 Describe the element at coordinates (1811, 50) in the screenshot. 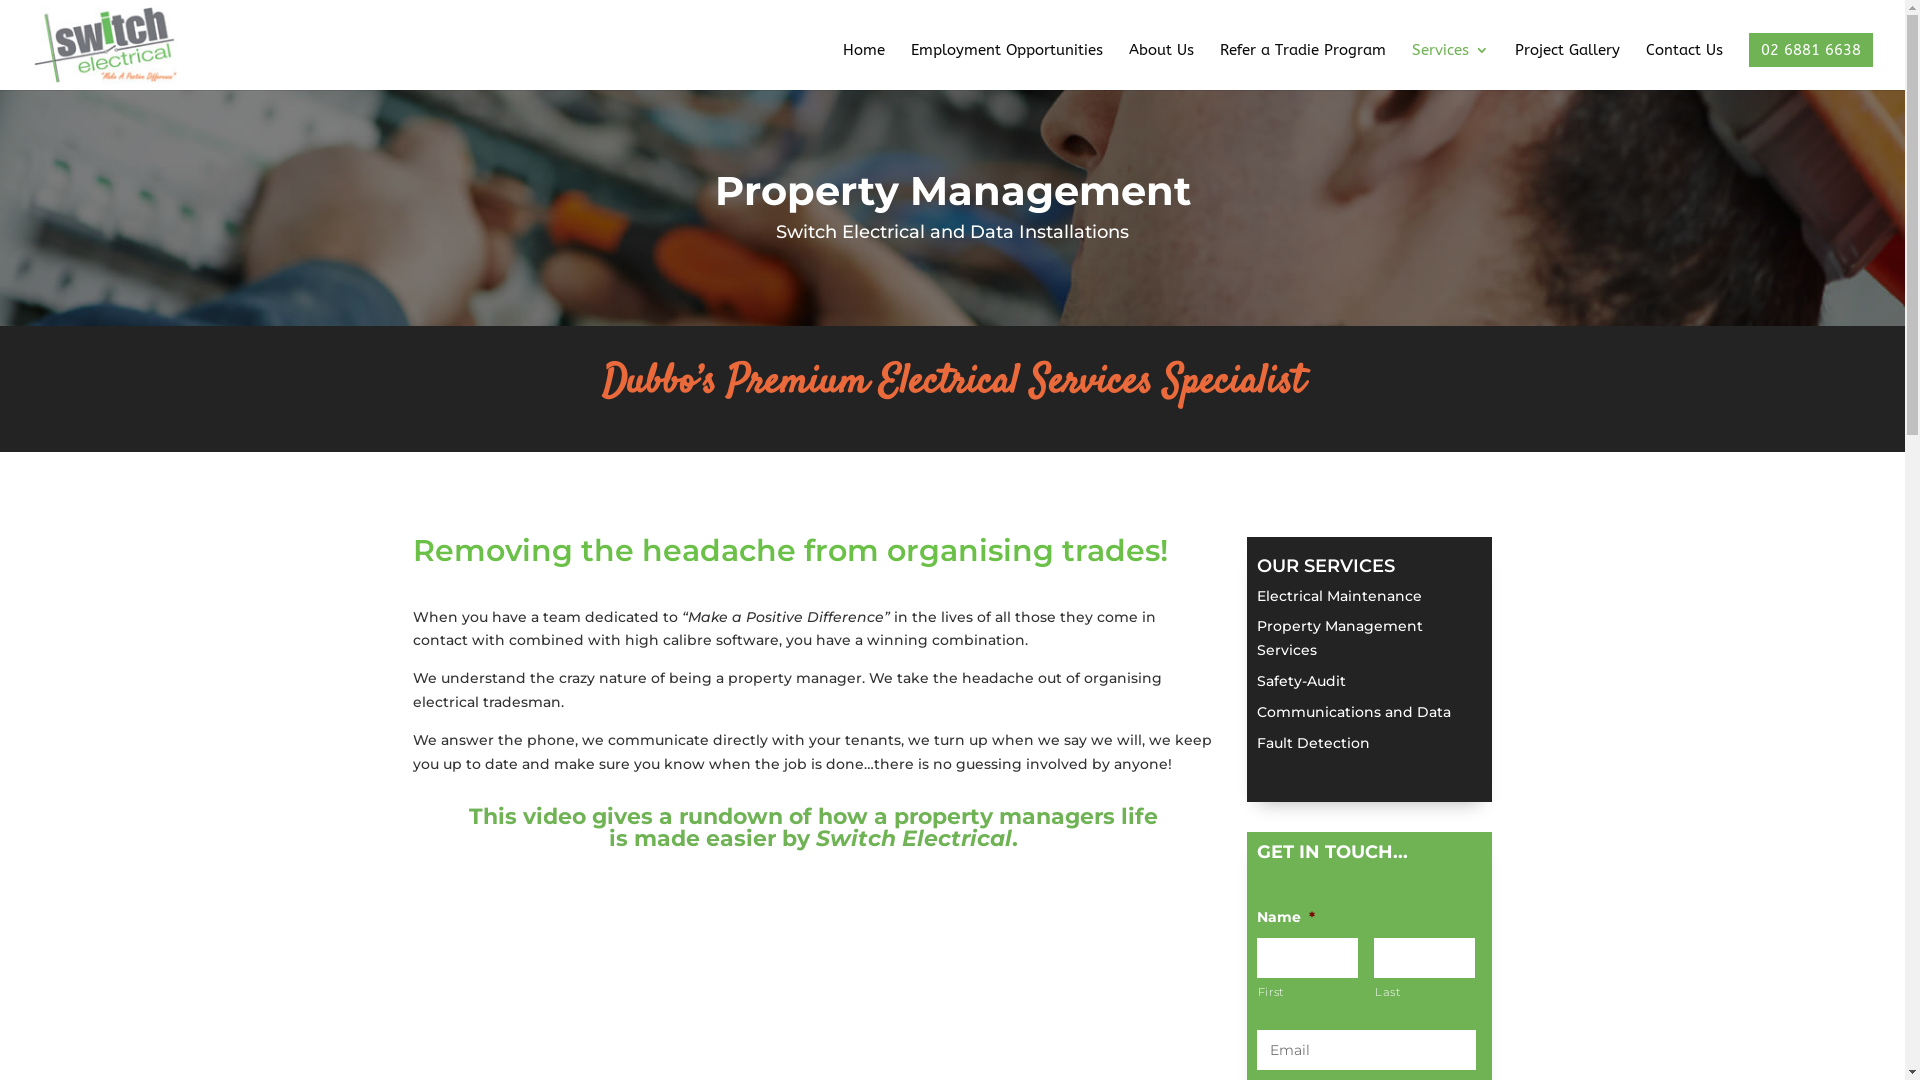

I see `02 6881 6638` at that location.